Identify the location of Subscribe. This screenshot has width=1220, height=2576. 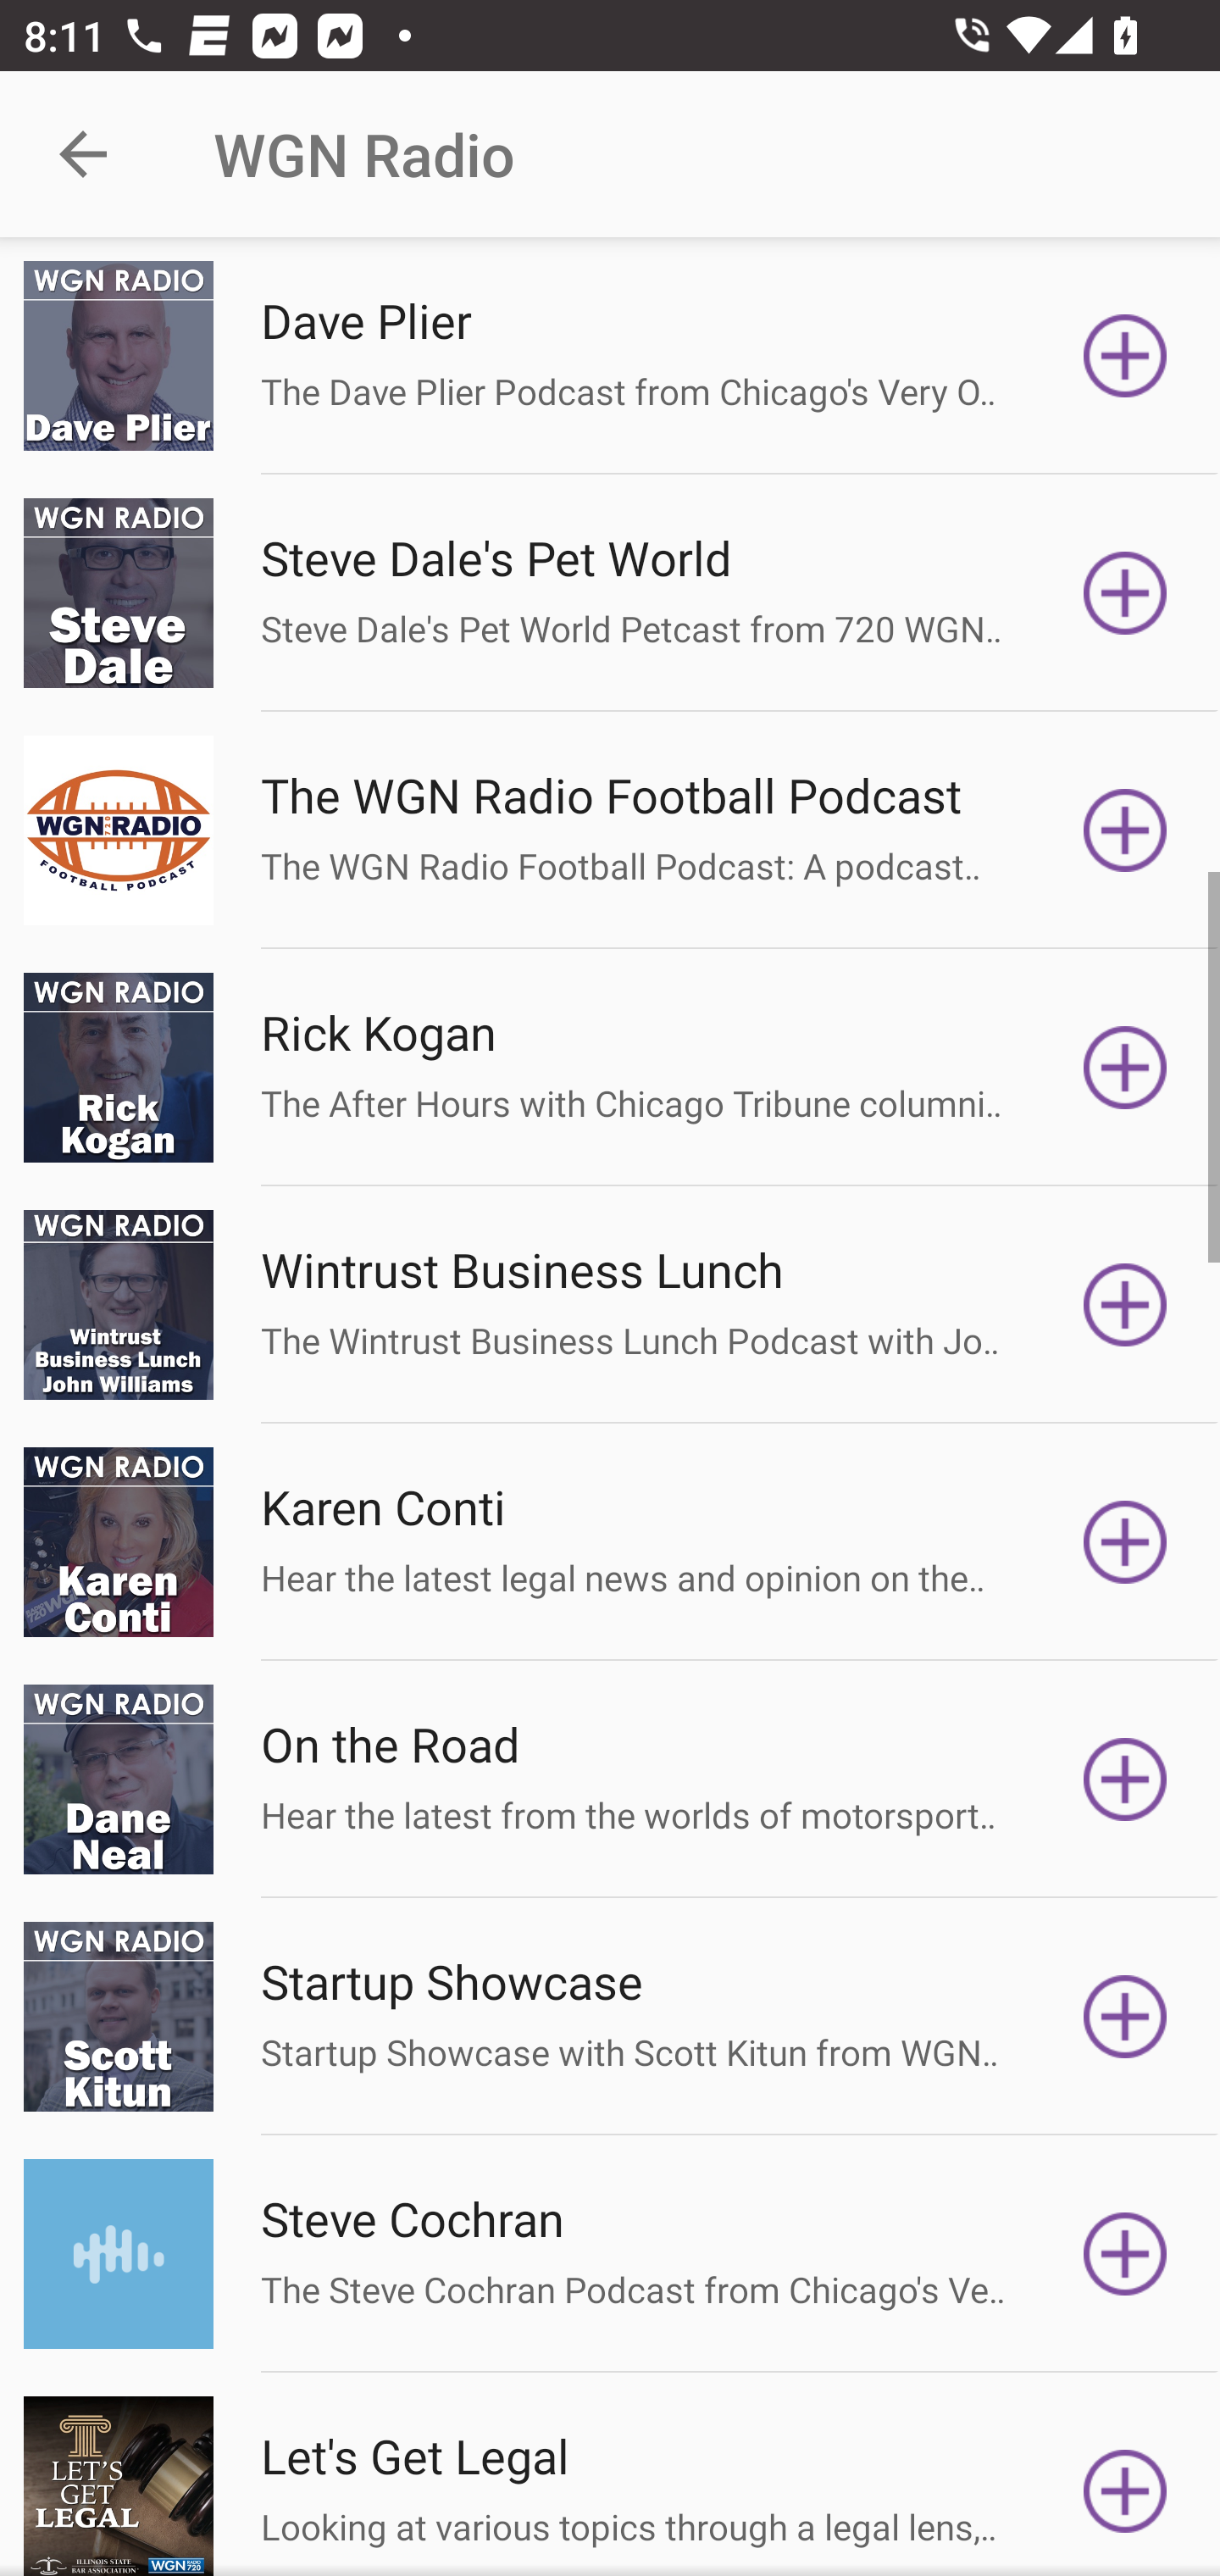
(1125, 591).